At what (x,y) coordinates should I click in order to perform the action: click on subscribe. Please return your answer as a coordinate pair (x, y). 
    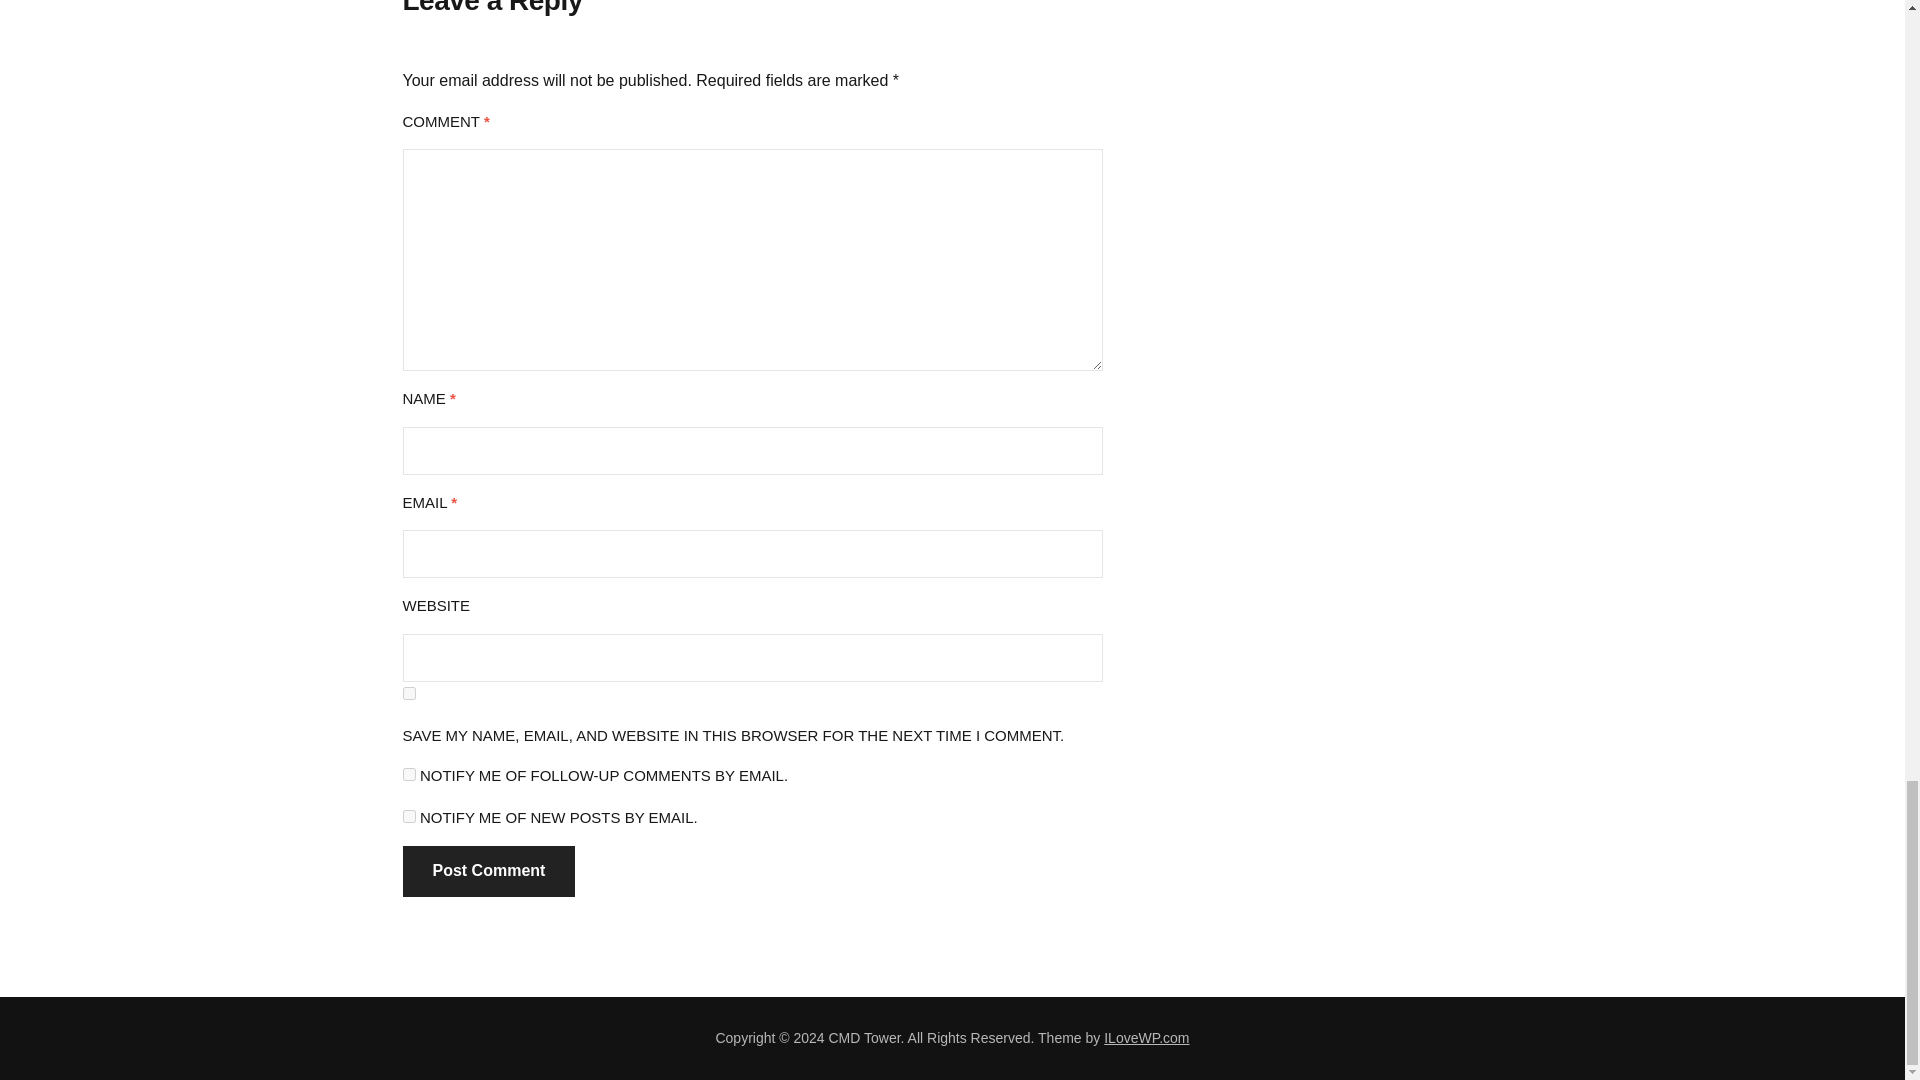
    Looking at the image, I should click on (408, 774).